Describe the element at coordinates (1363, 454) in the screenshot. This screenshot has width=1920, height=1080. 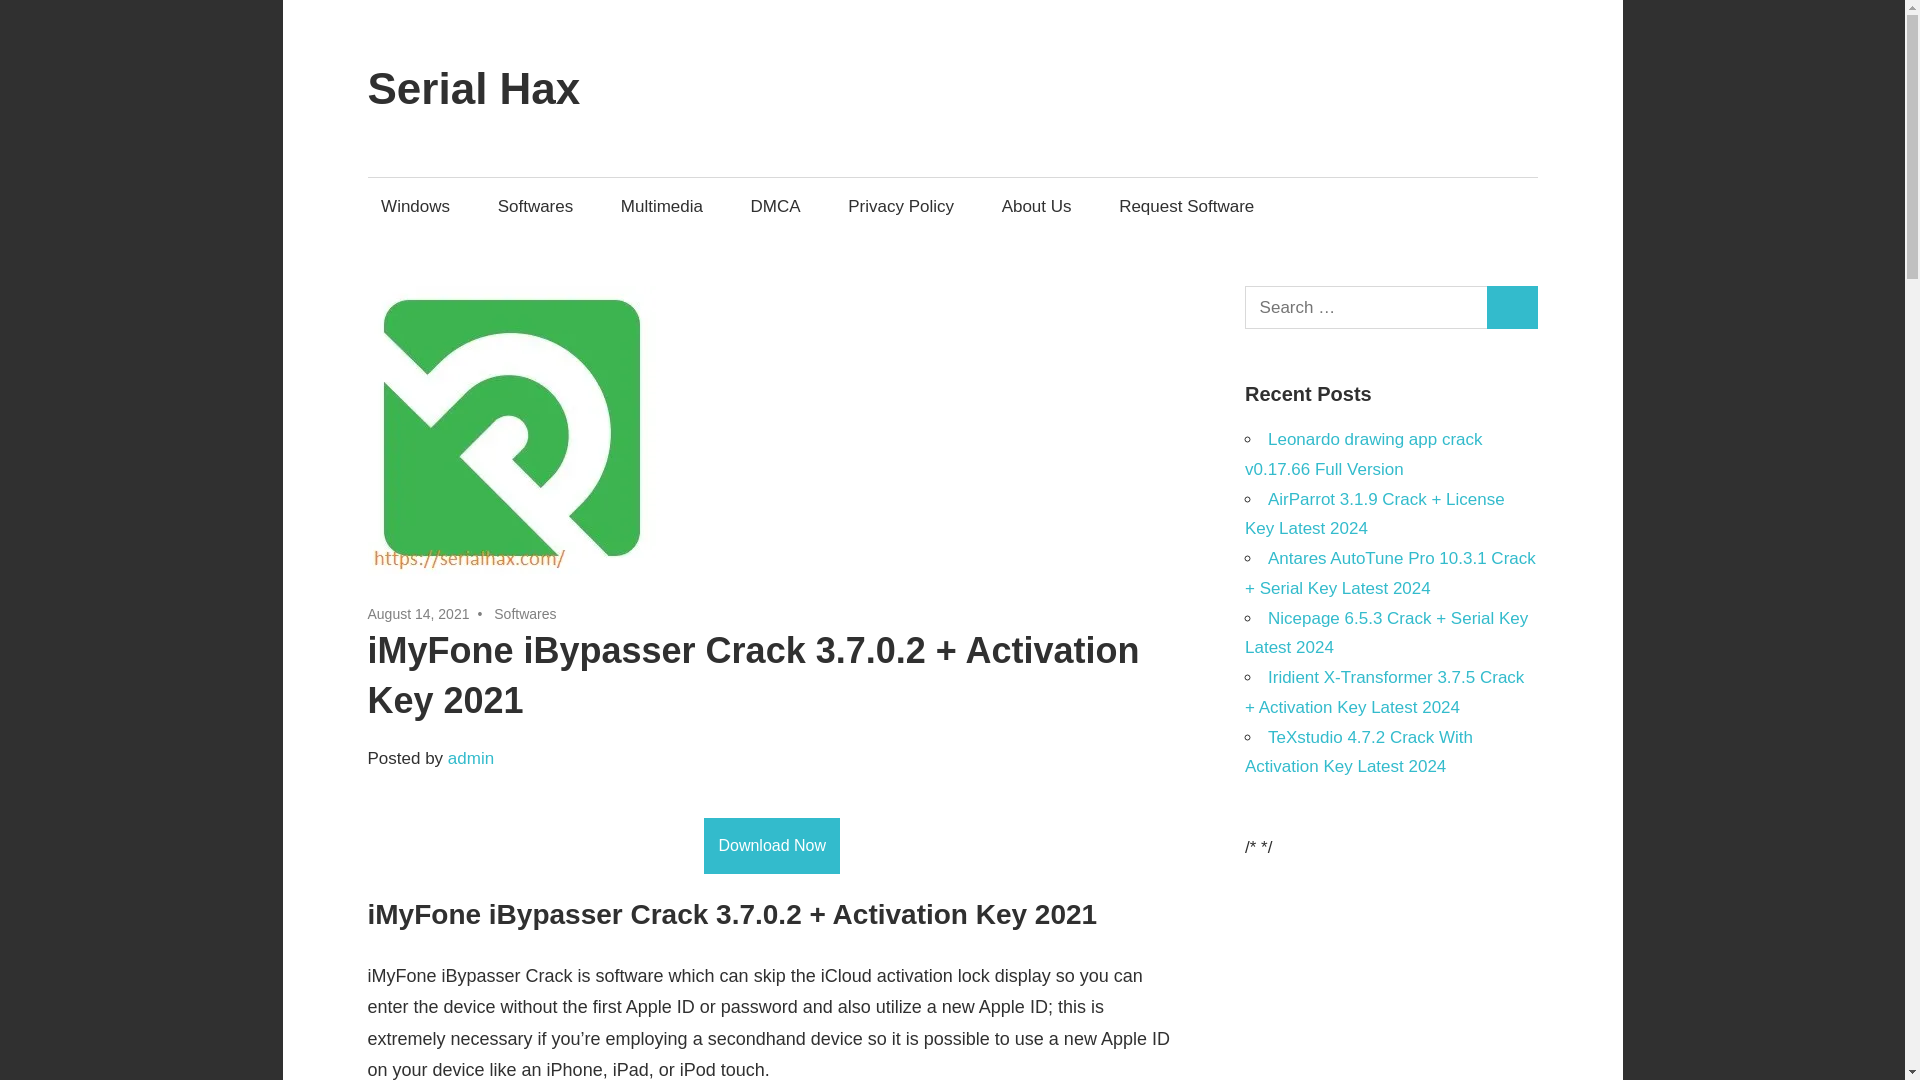
I see `Leonardo drawing app crack v0.17.66 Full Version` at that location.